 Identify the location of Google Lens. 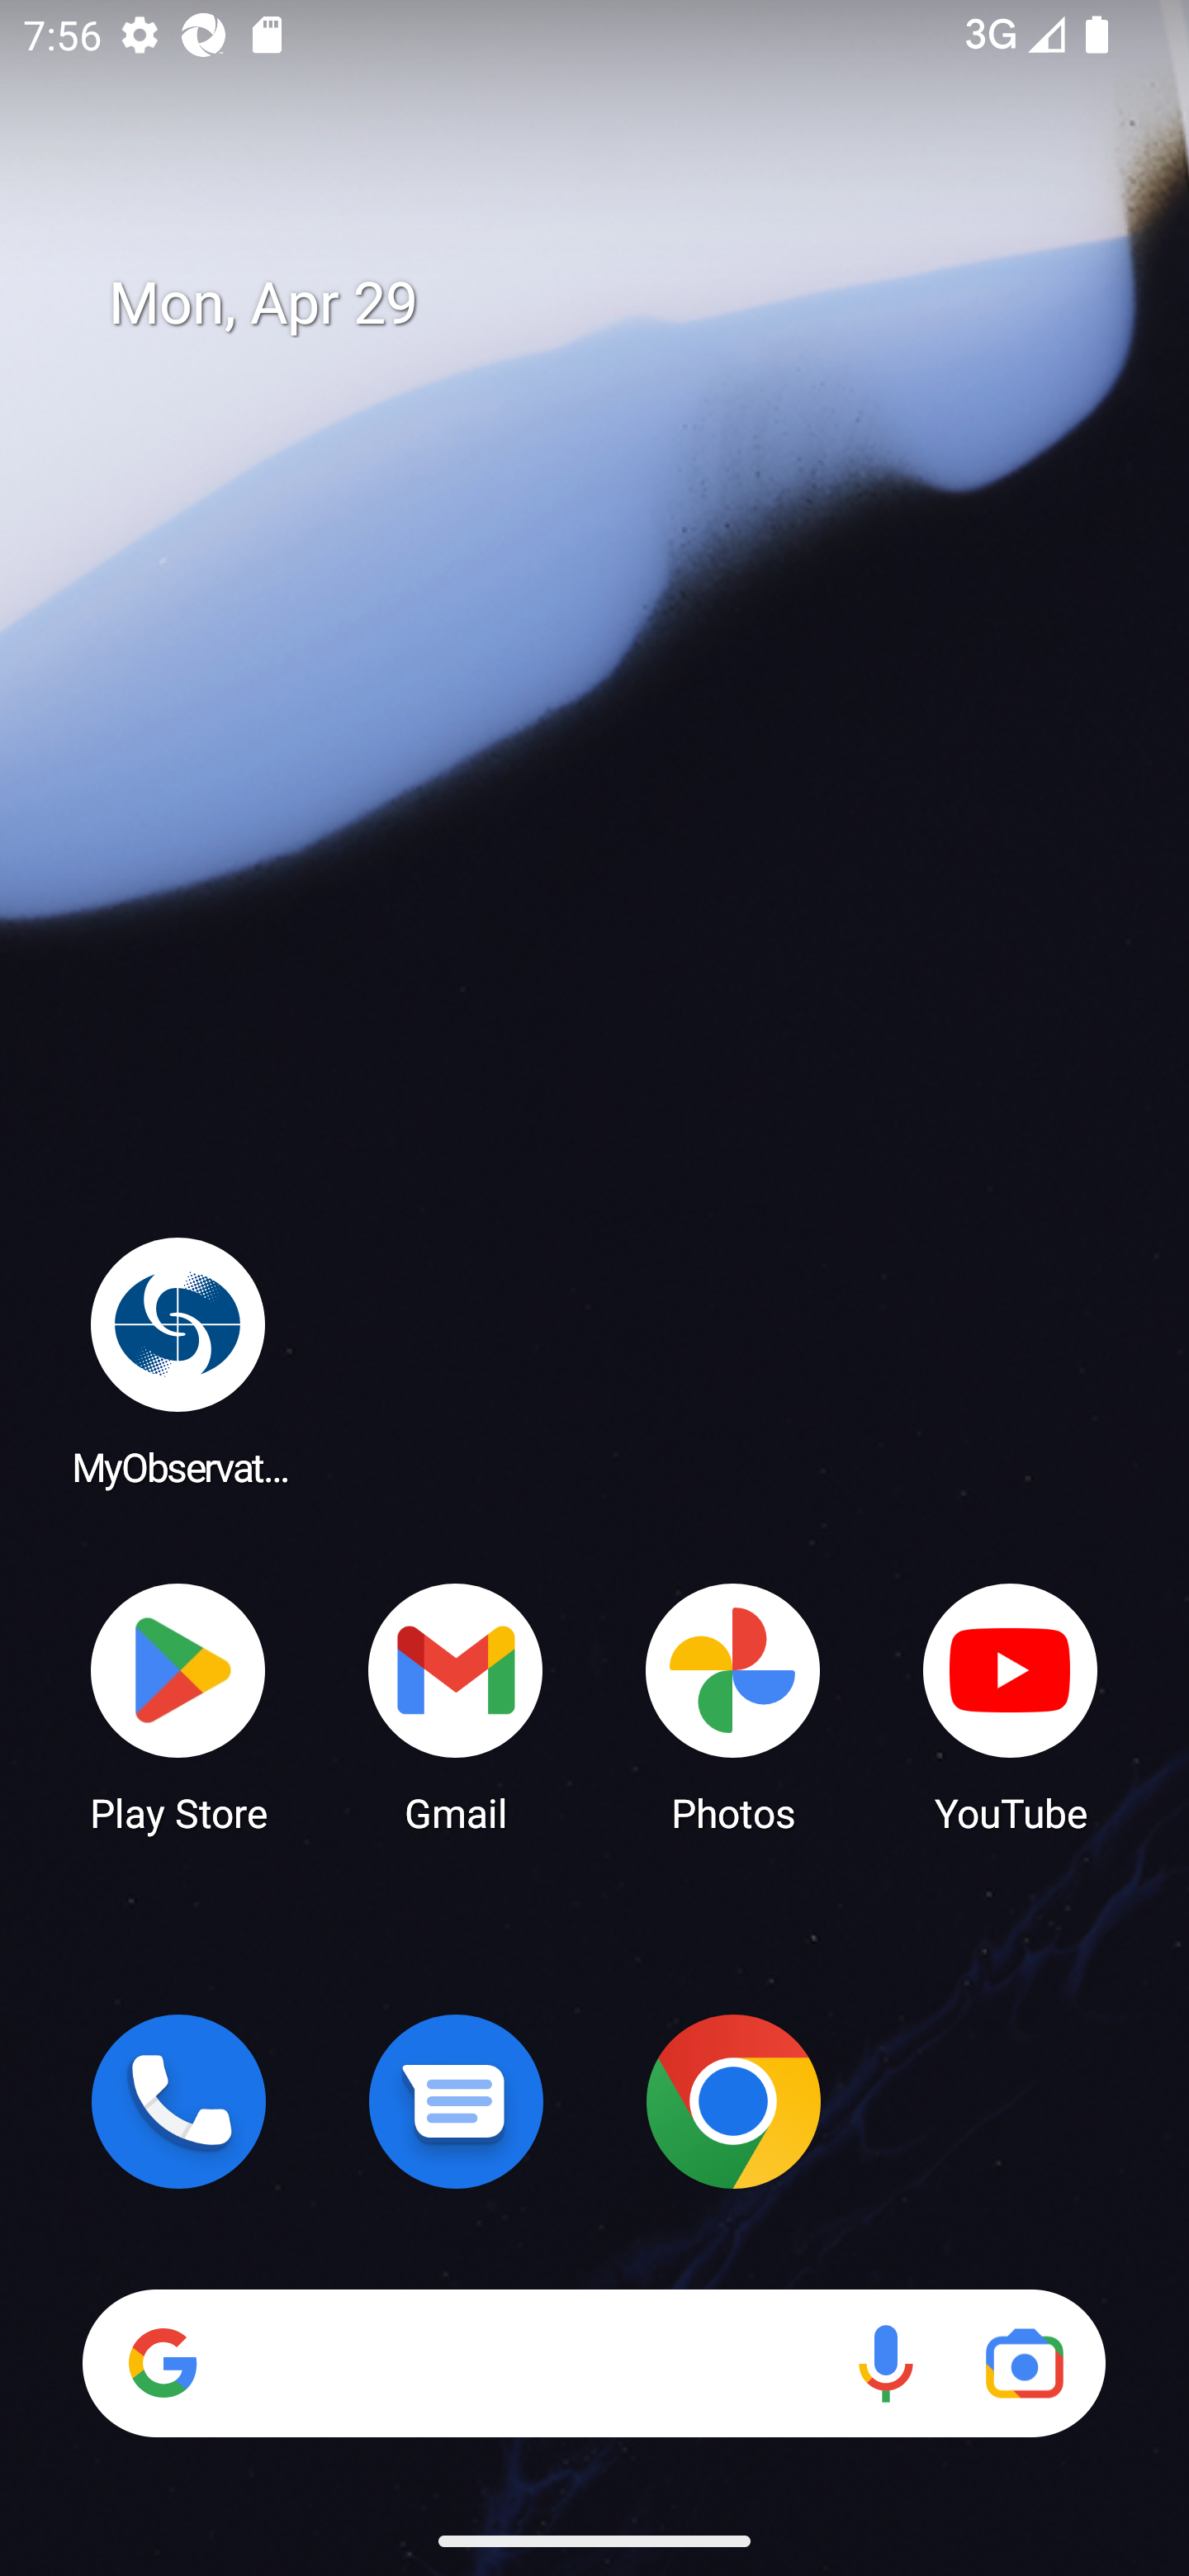
(1024, 2363).